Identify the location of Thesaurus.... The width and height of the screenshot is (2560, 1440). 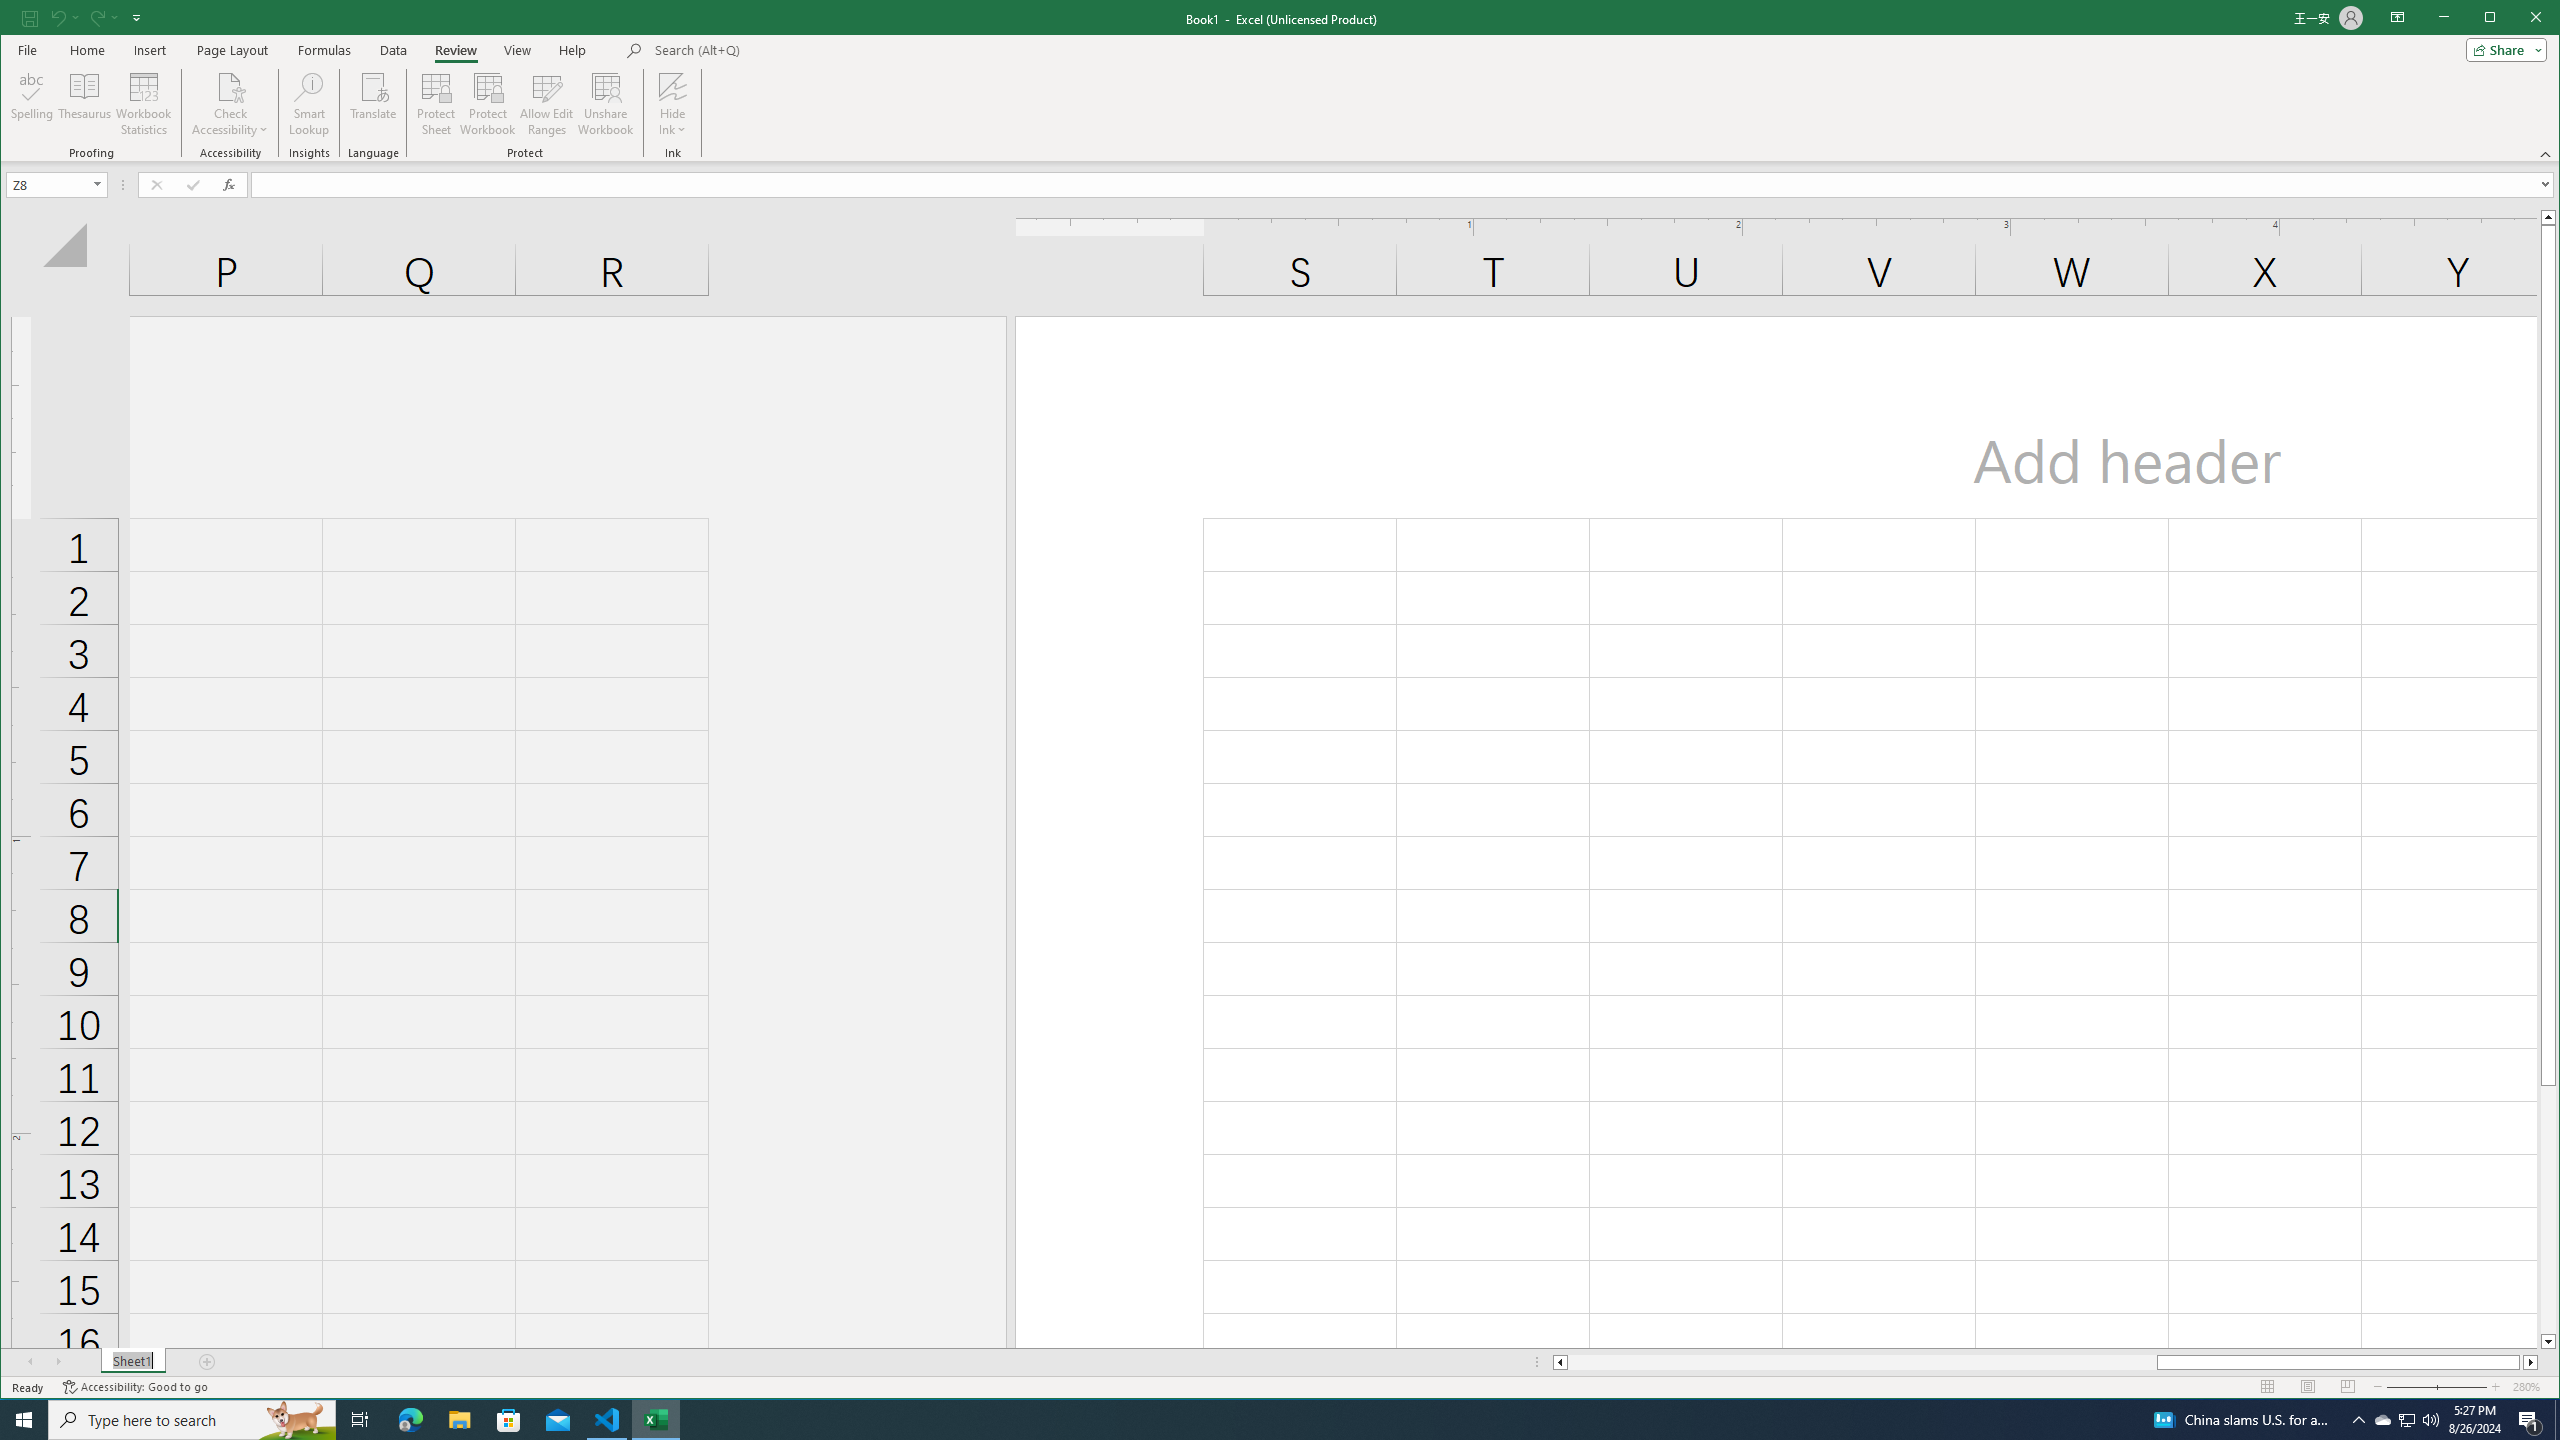
(86, 104).